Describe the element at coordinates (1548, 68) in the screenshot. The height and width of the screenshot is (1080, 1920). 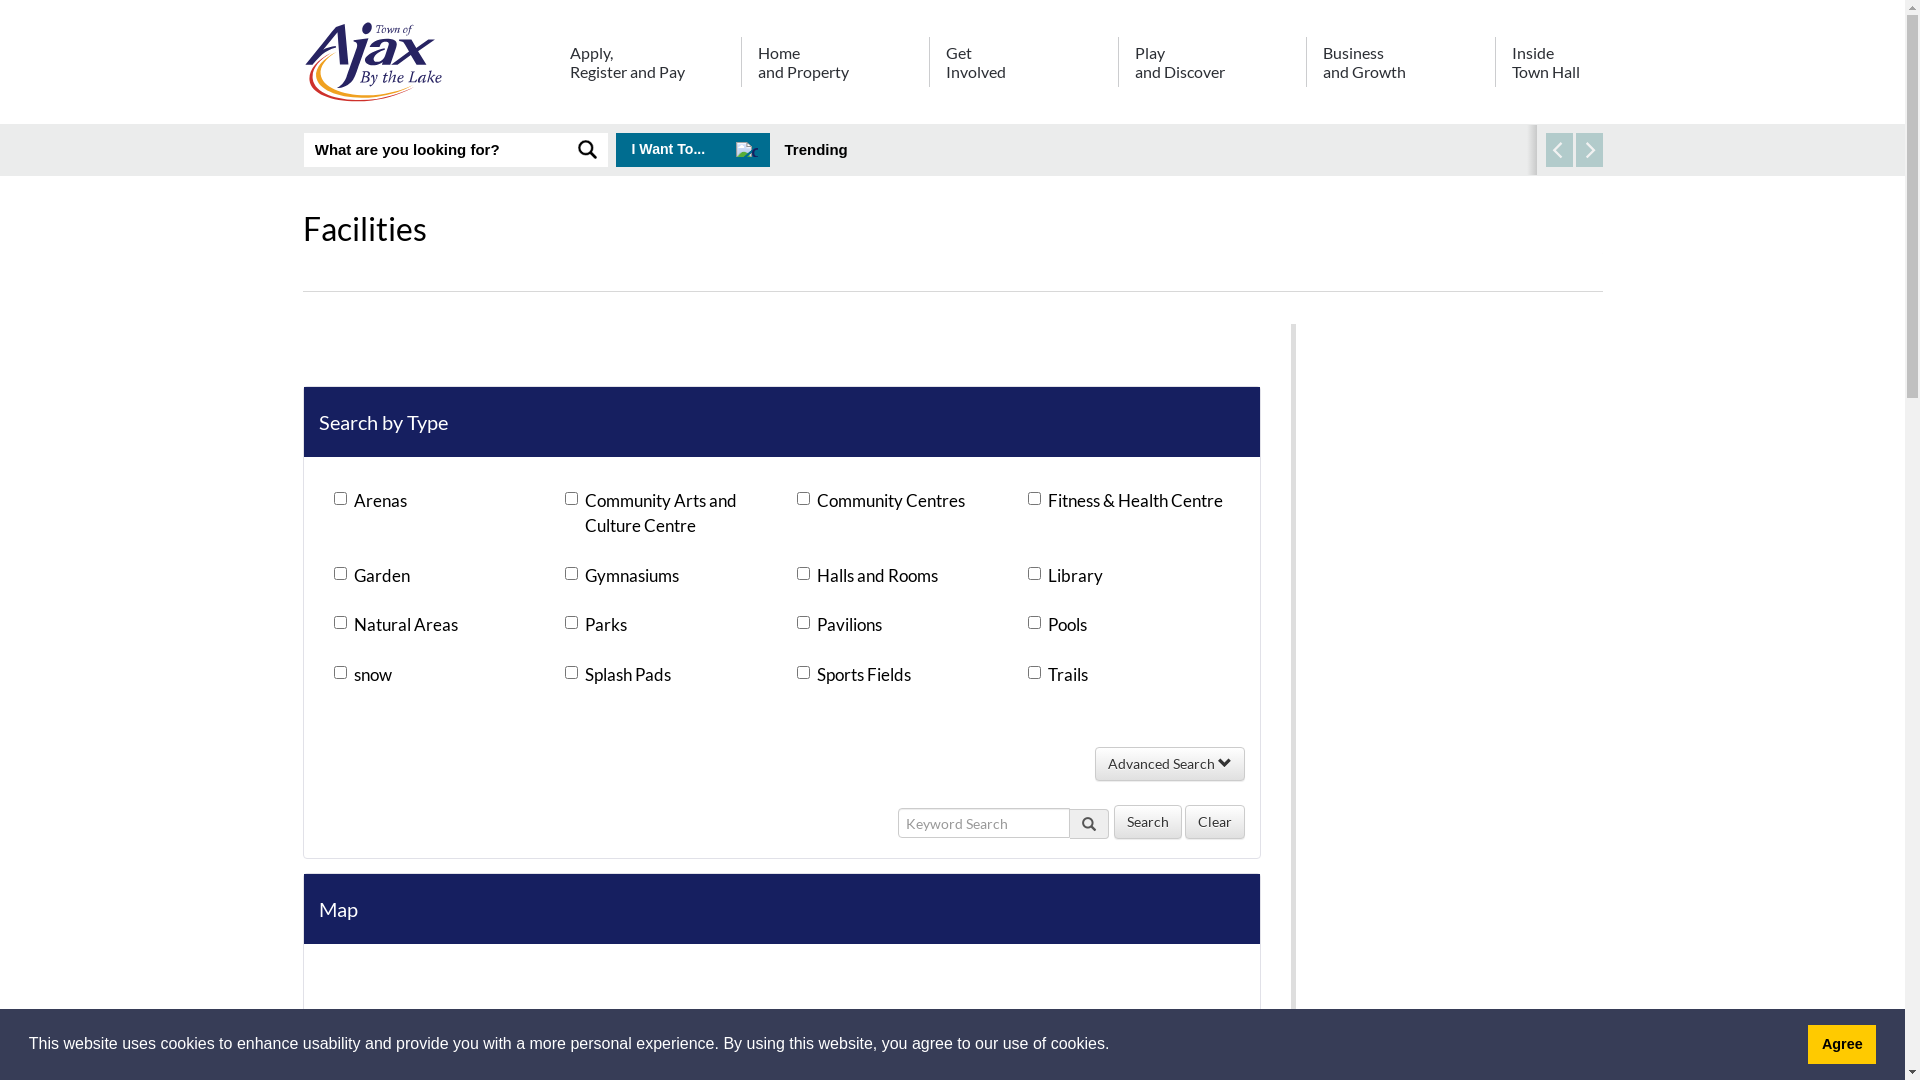
I see `Inside
Town Hall` at that location.